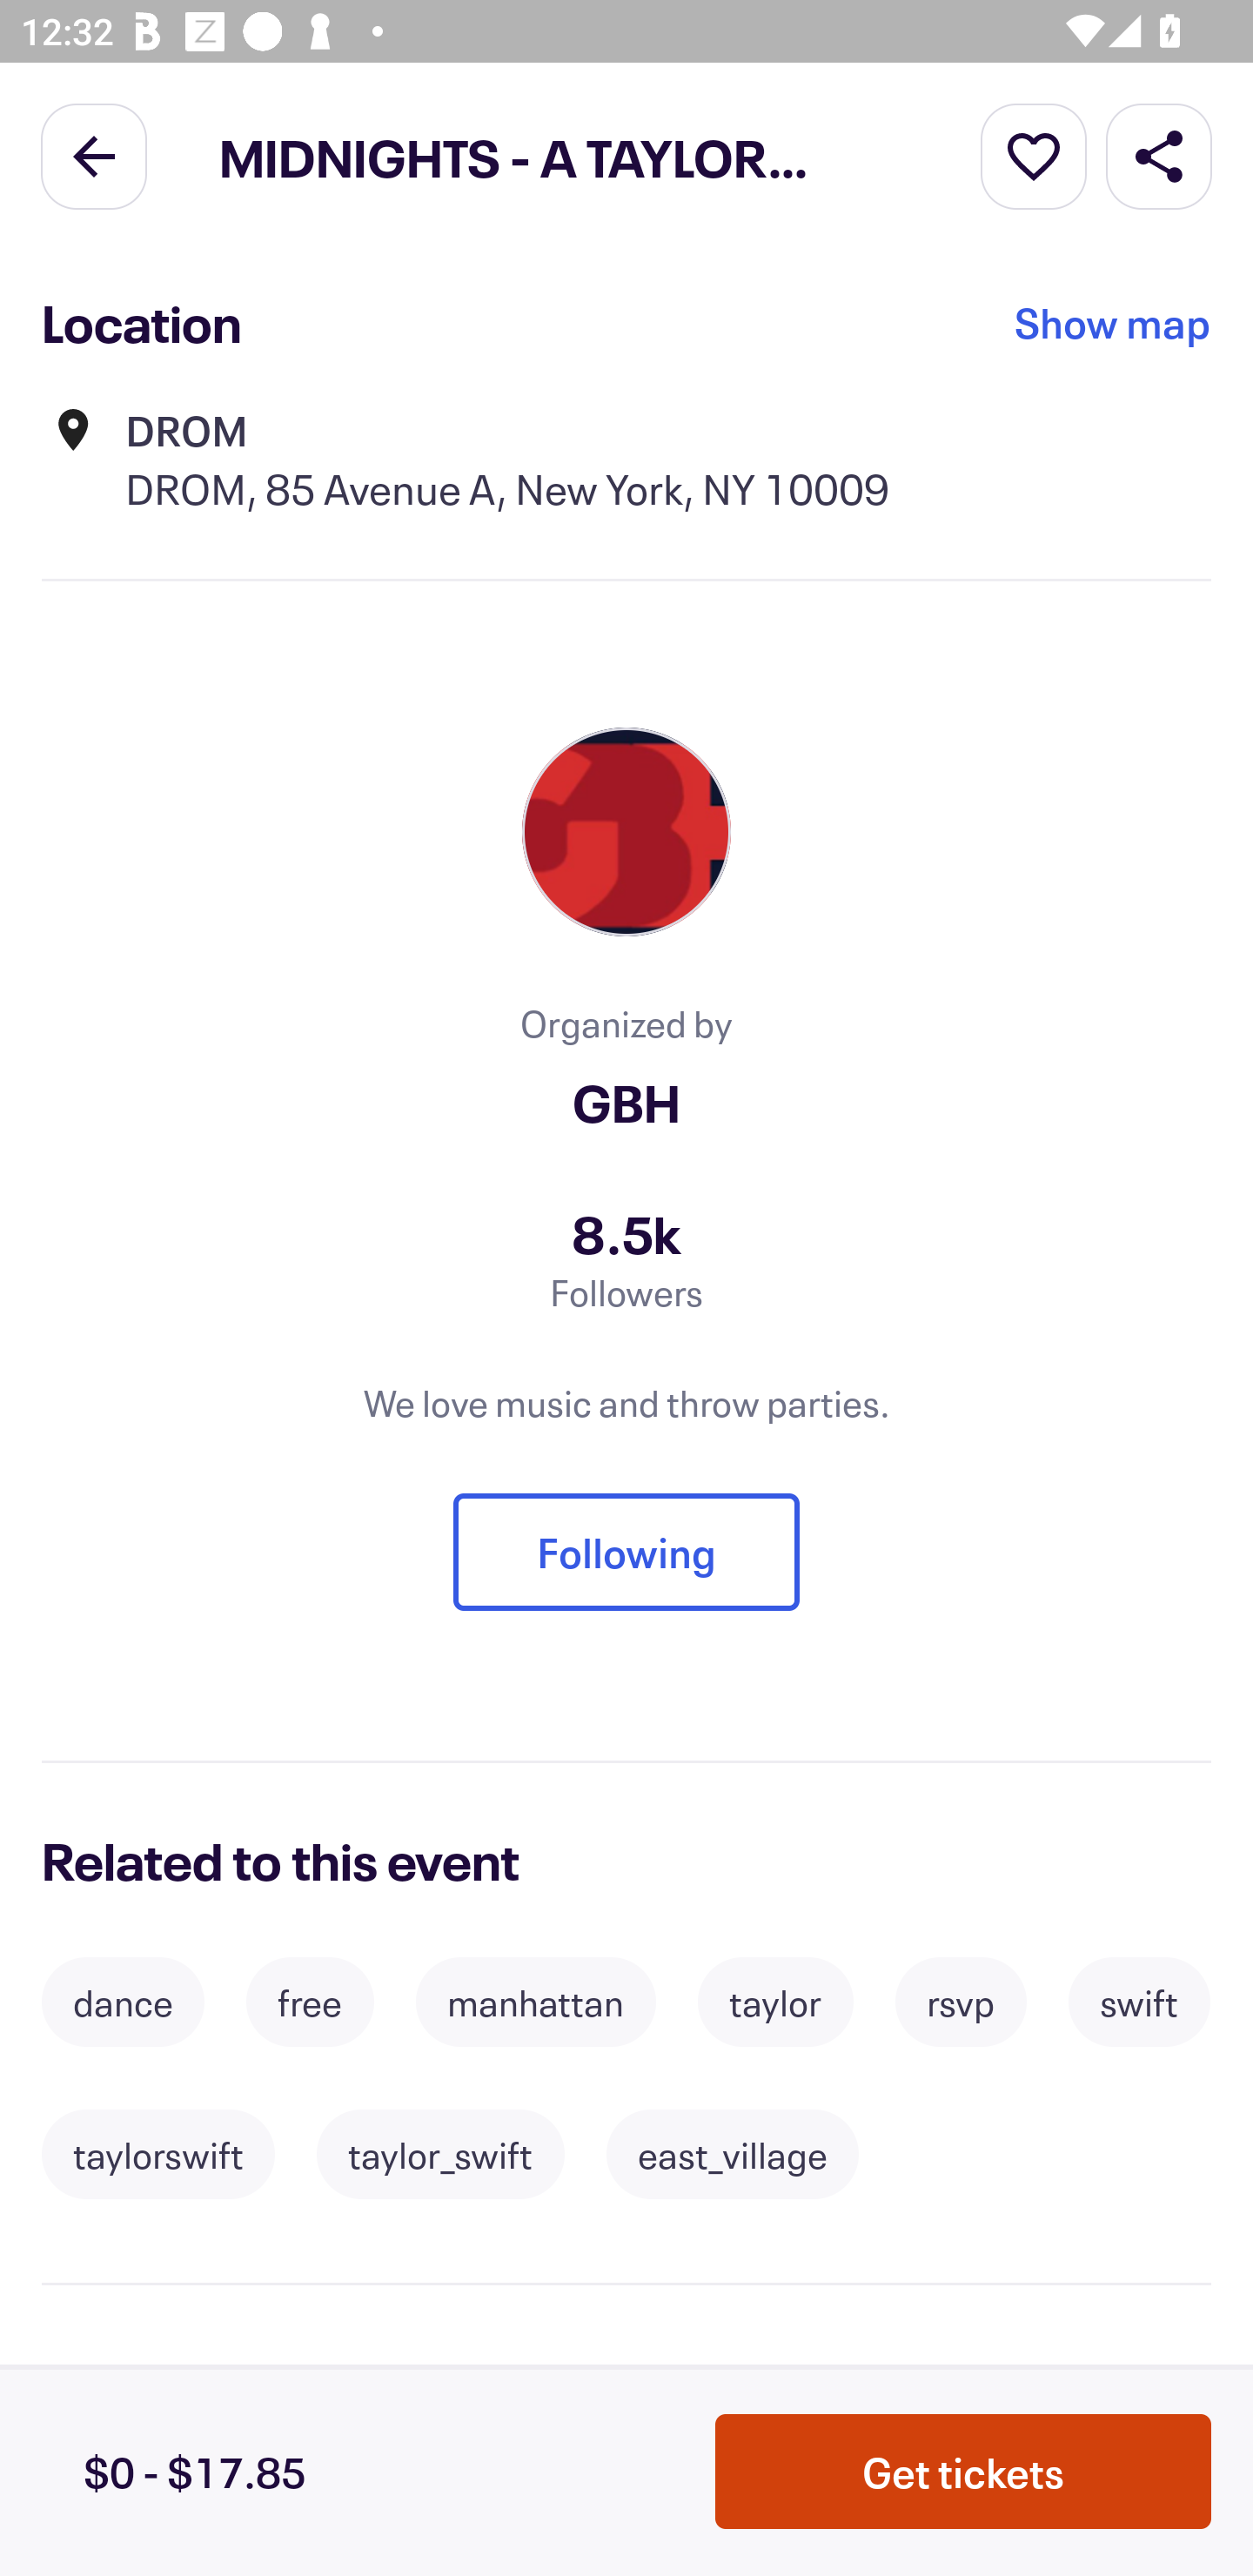 This screenshot has width=1253, height=2576. Describe the element at coordinates (310, 2002) in the screenshot. I see `free` at that location.